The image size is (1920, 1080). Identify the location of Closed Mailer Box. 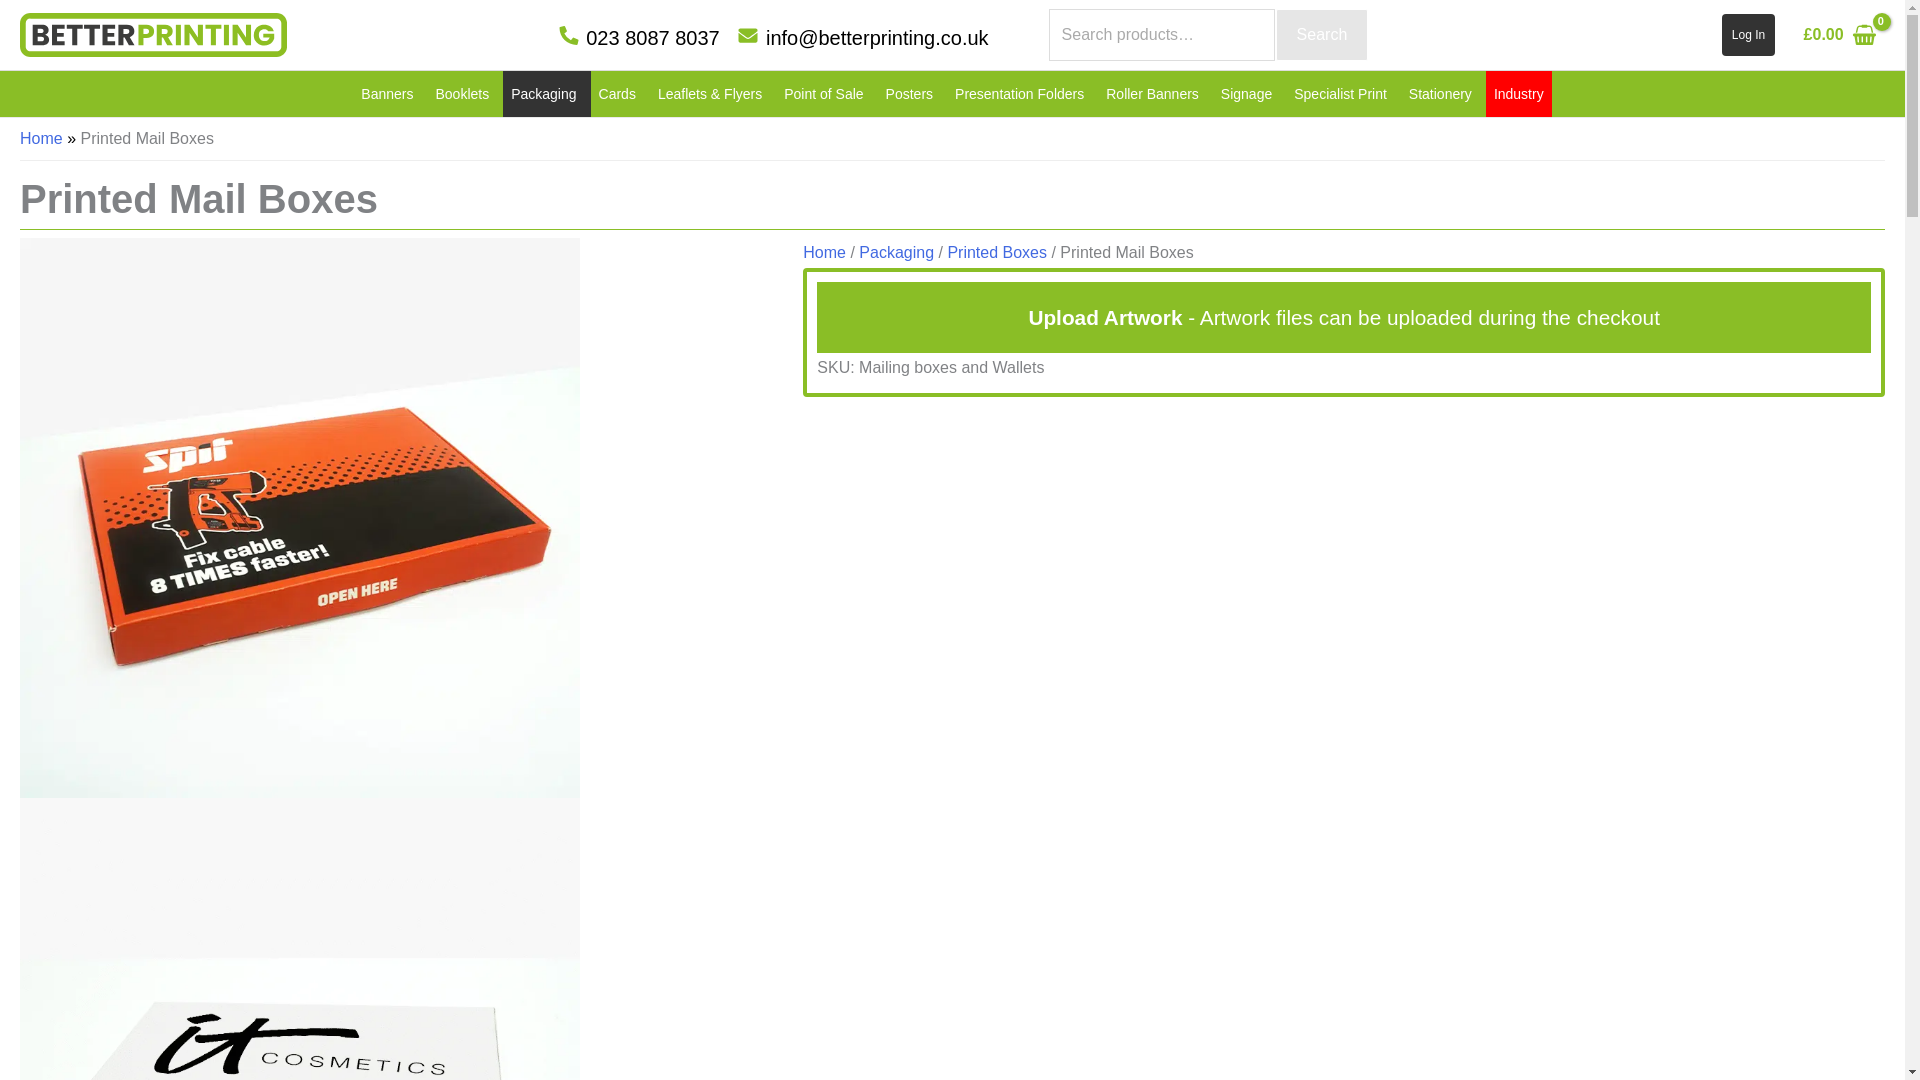
(299, 516).